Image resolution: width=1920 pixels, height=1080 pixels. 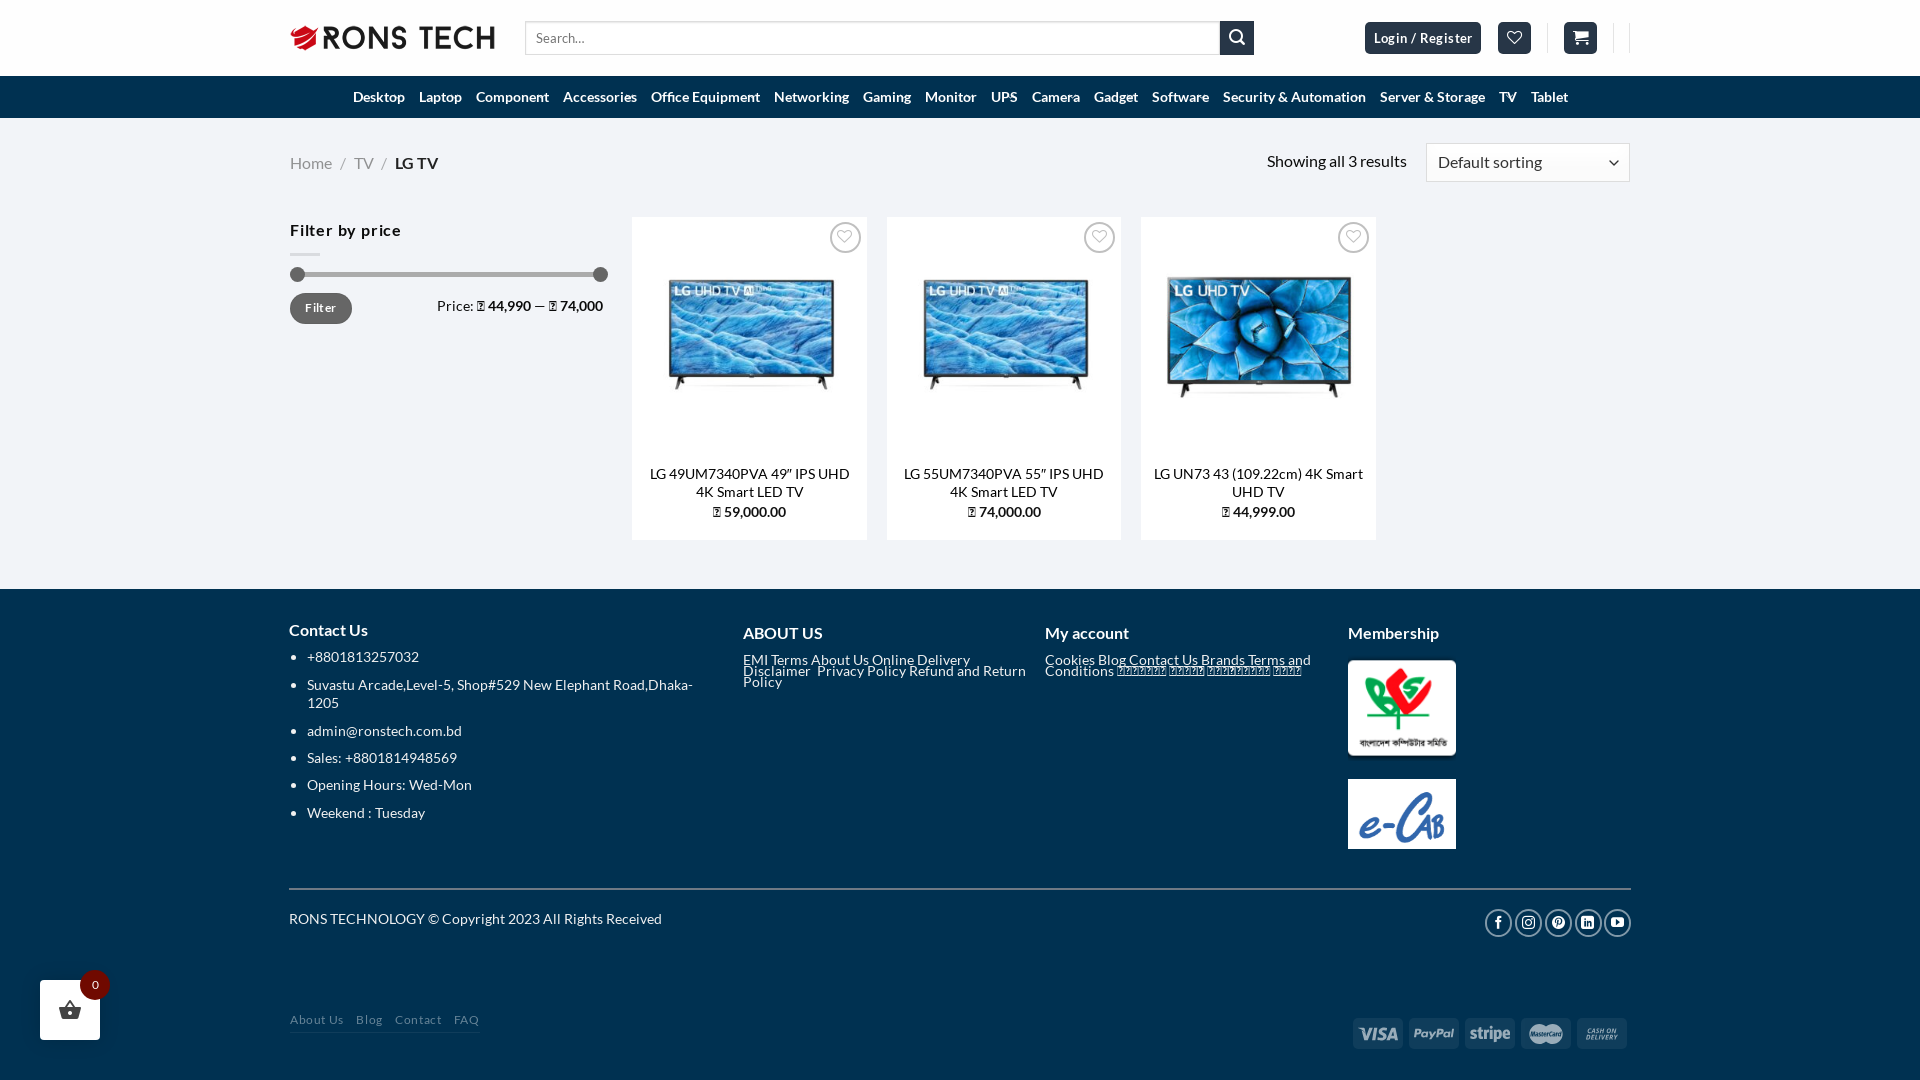 What do you see at coordinates (364, 162) in the screenshot?
I see `TV` at bounding box center [364, 162].